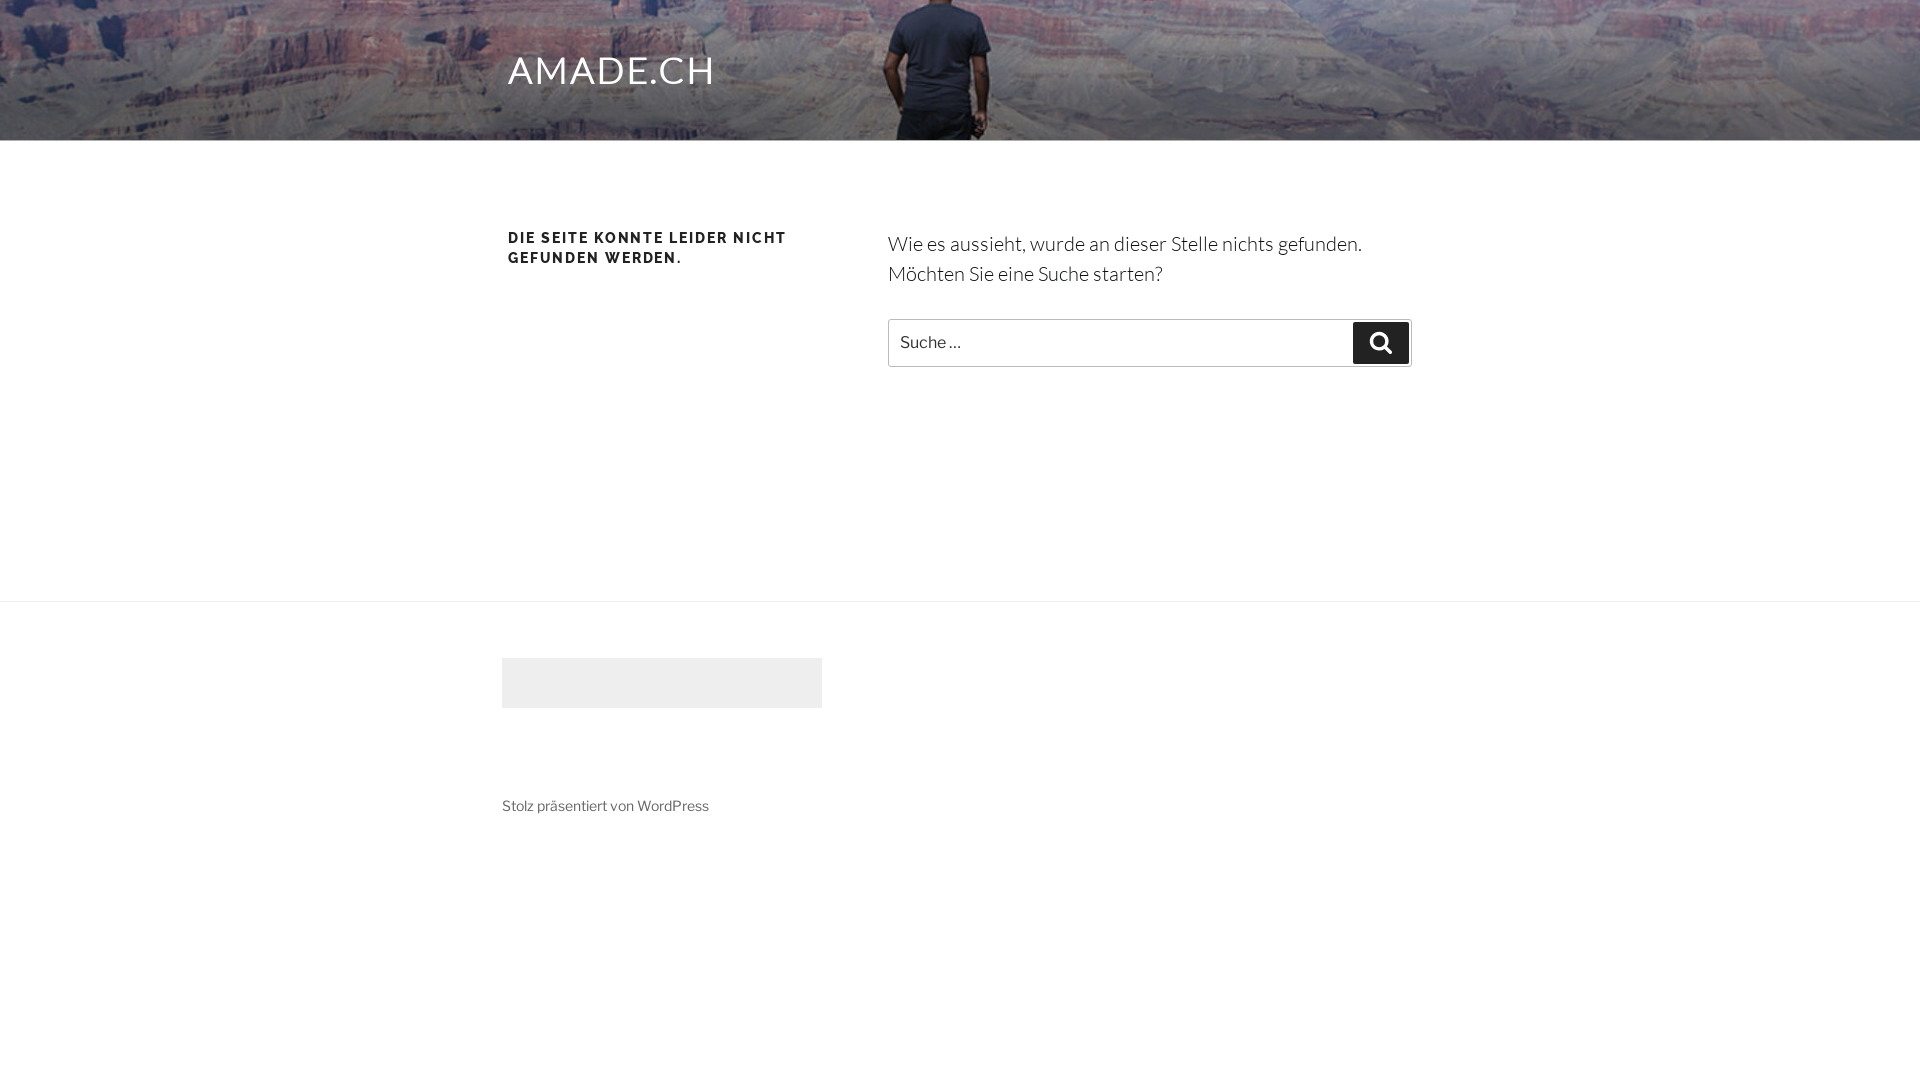  I want to click on Advertisement, so click(662, 683).